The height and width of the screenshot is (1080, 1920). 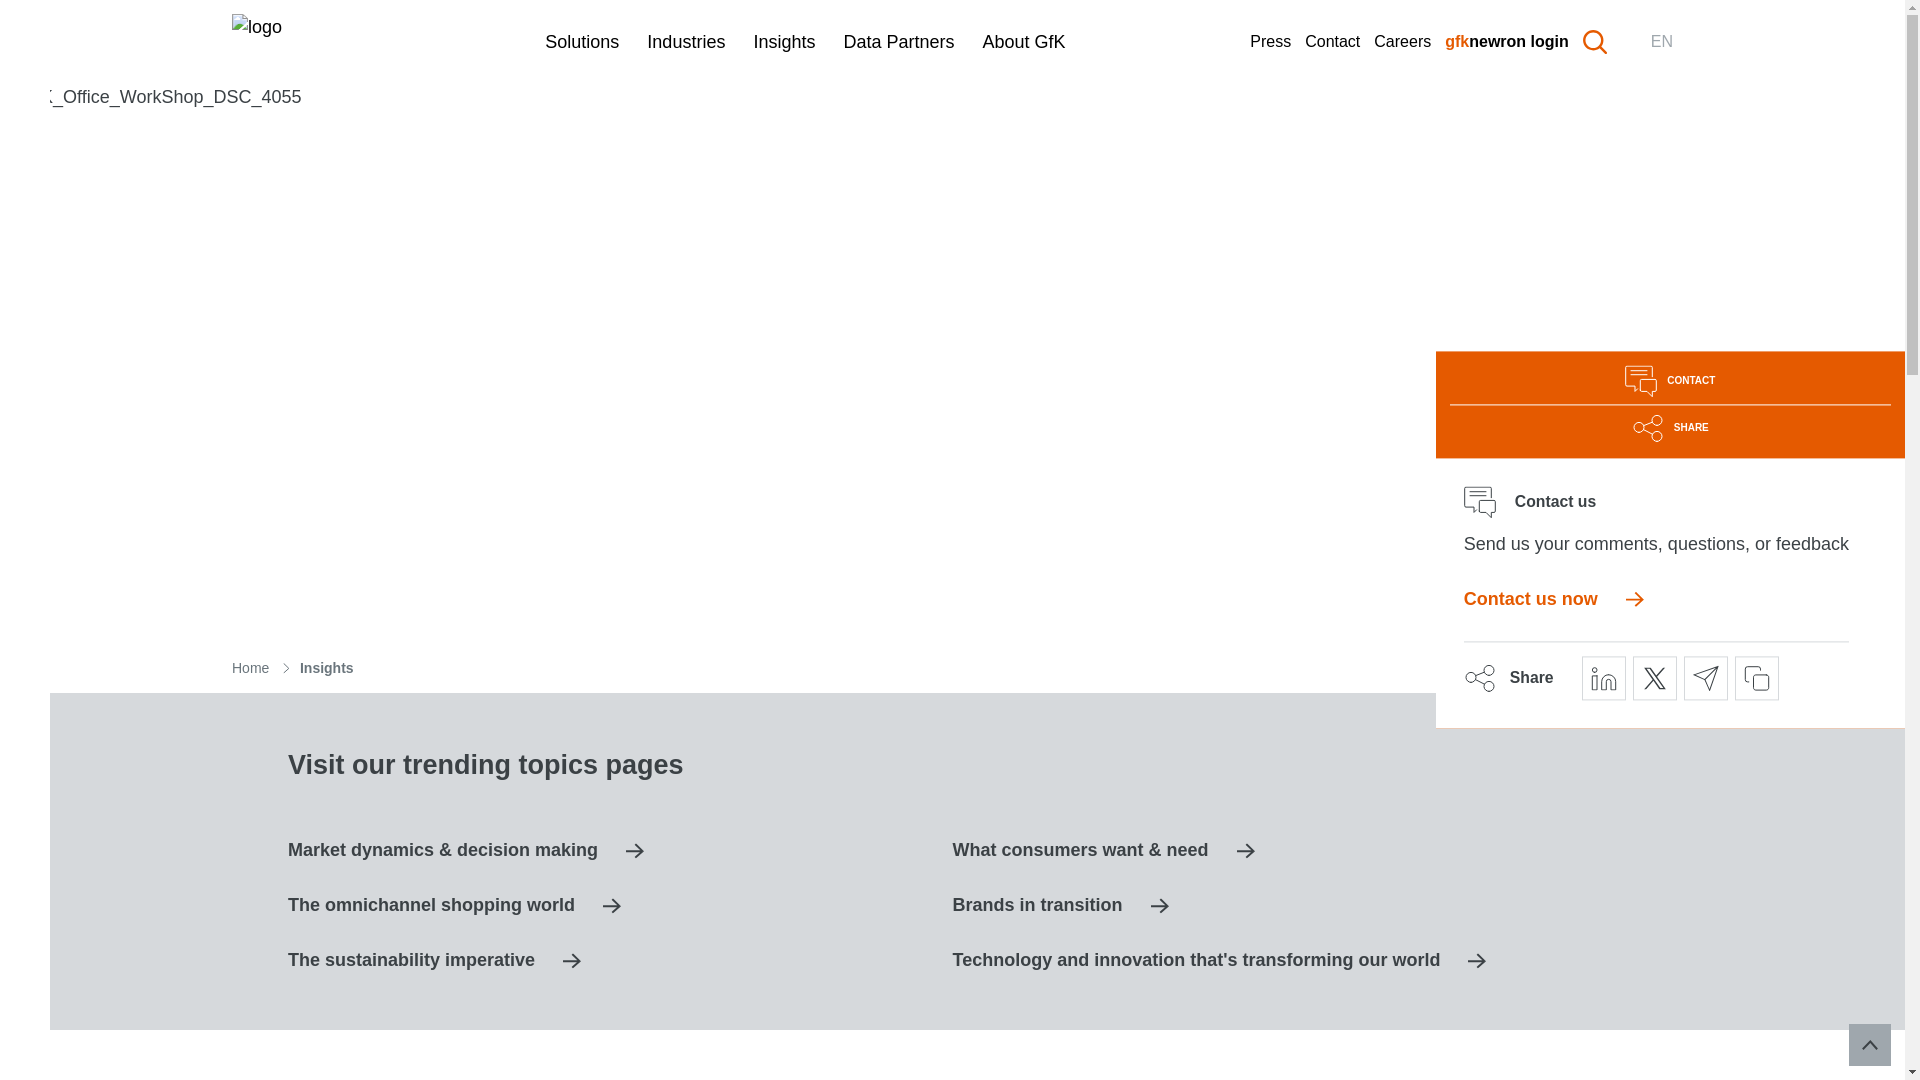 What do you see at coordinates (1332, 41) in the screenshot?
I see `Contact` at bounding box center [1332, 41].